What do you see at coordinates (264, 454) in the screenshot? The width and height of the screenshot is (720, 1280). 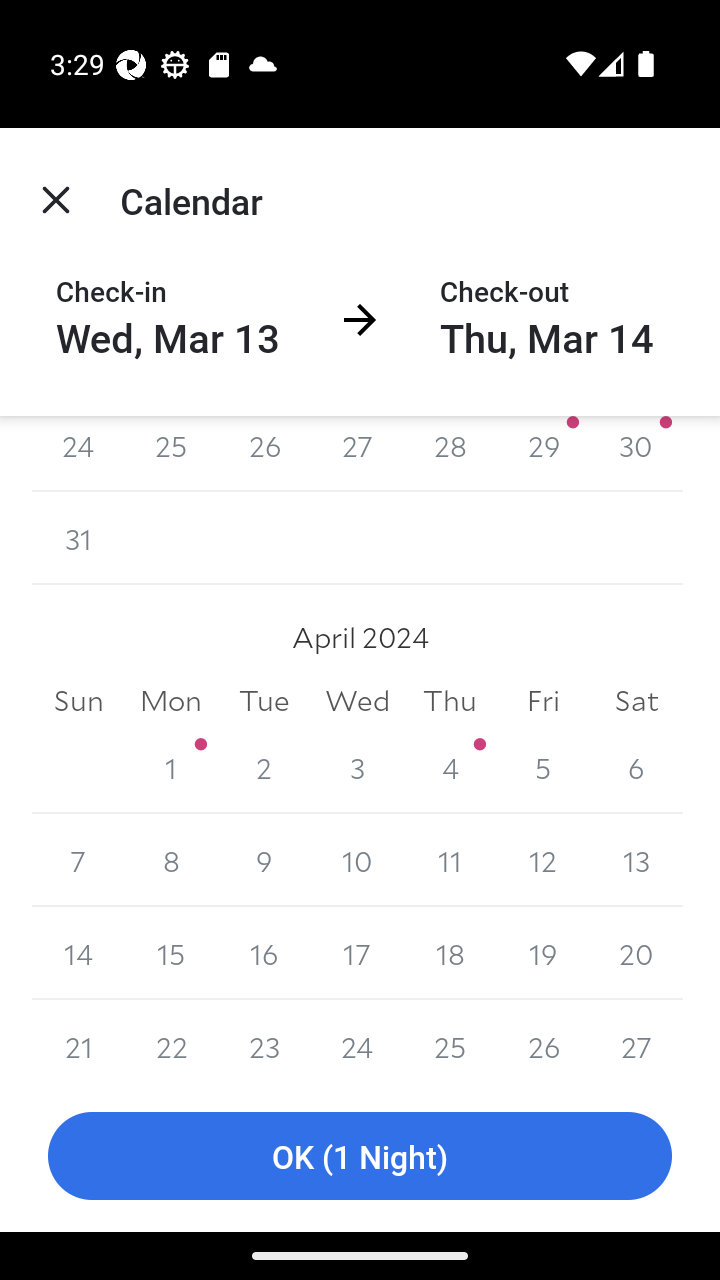 I see `26 26 March 2024` at bounding box center [264, 454].